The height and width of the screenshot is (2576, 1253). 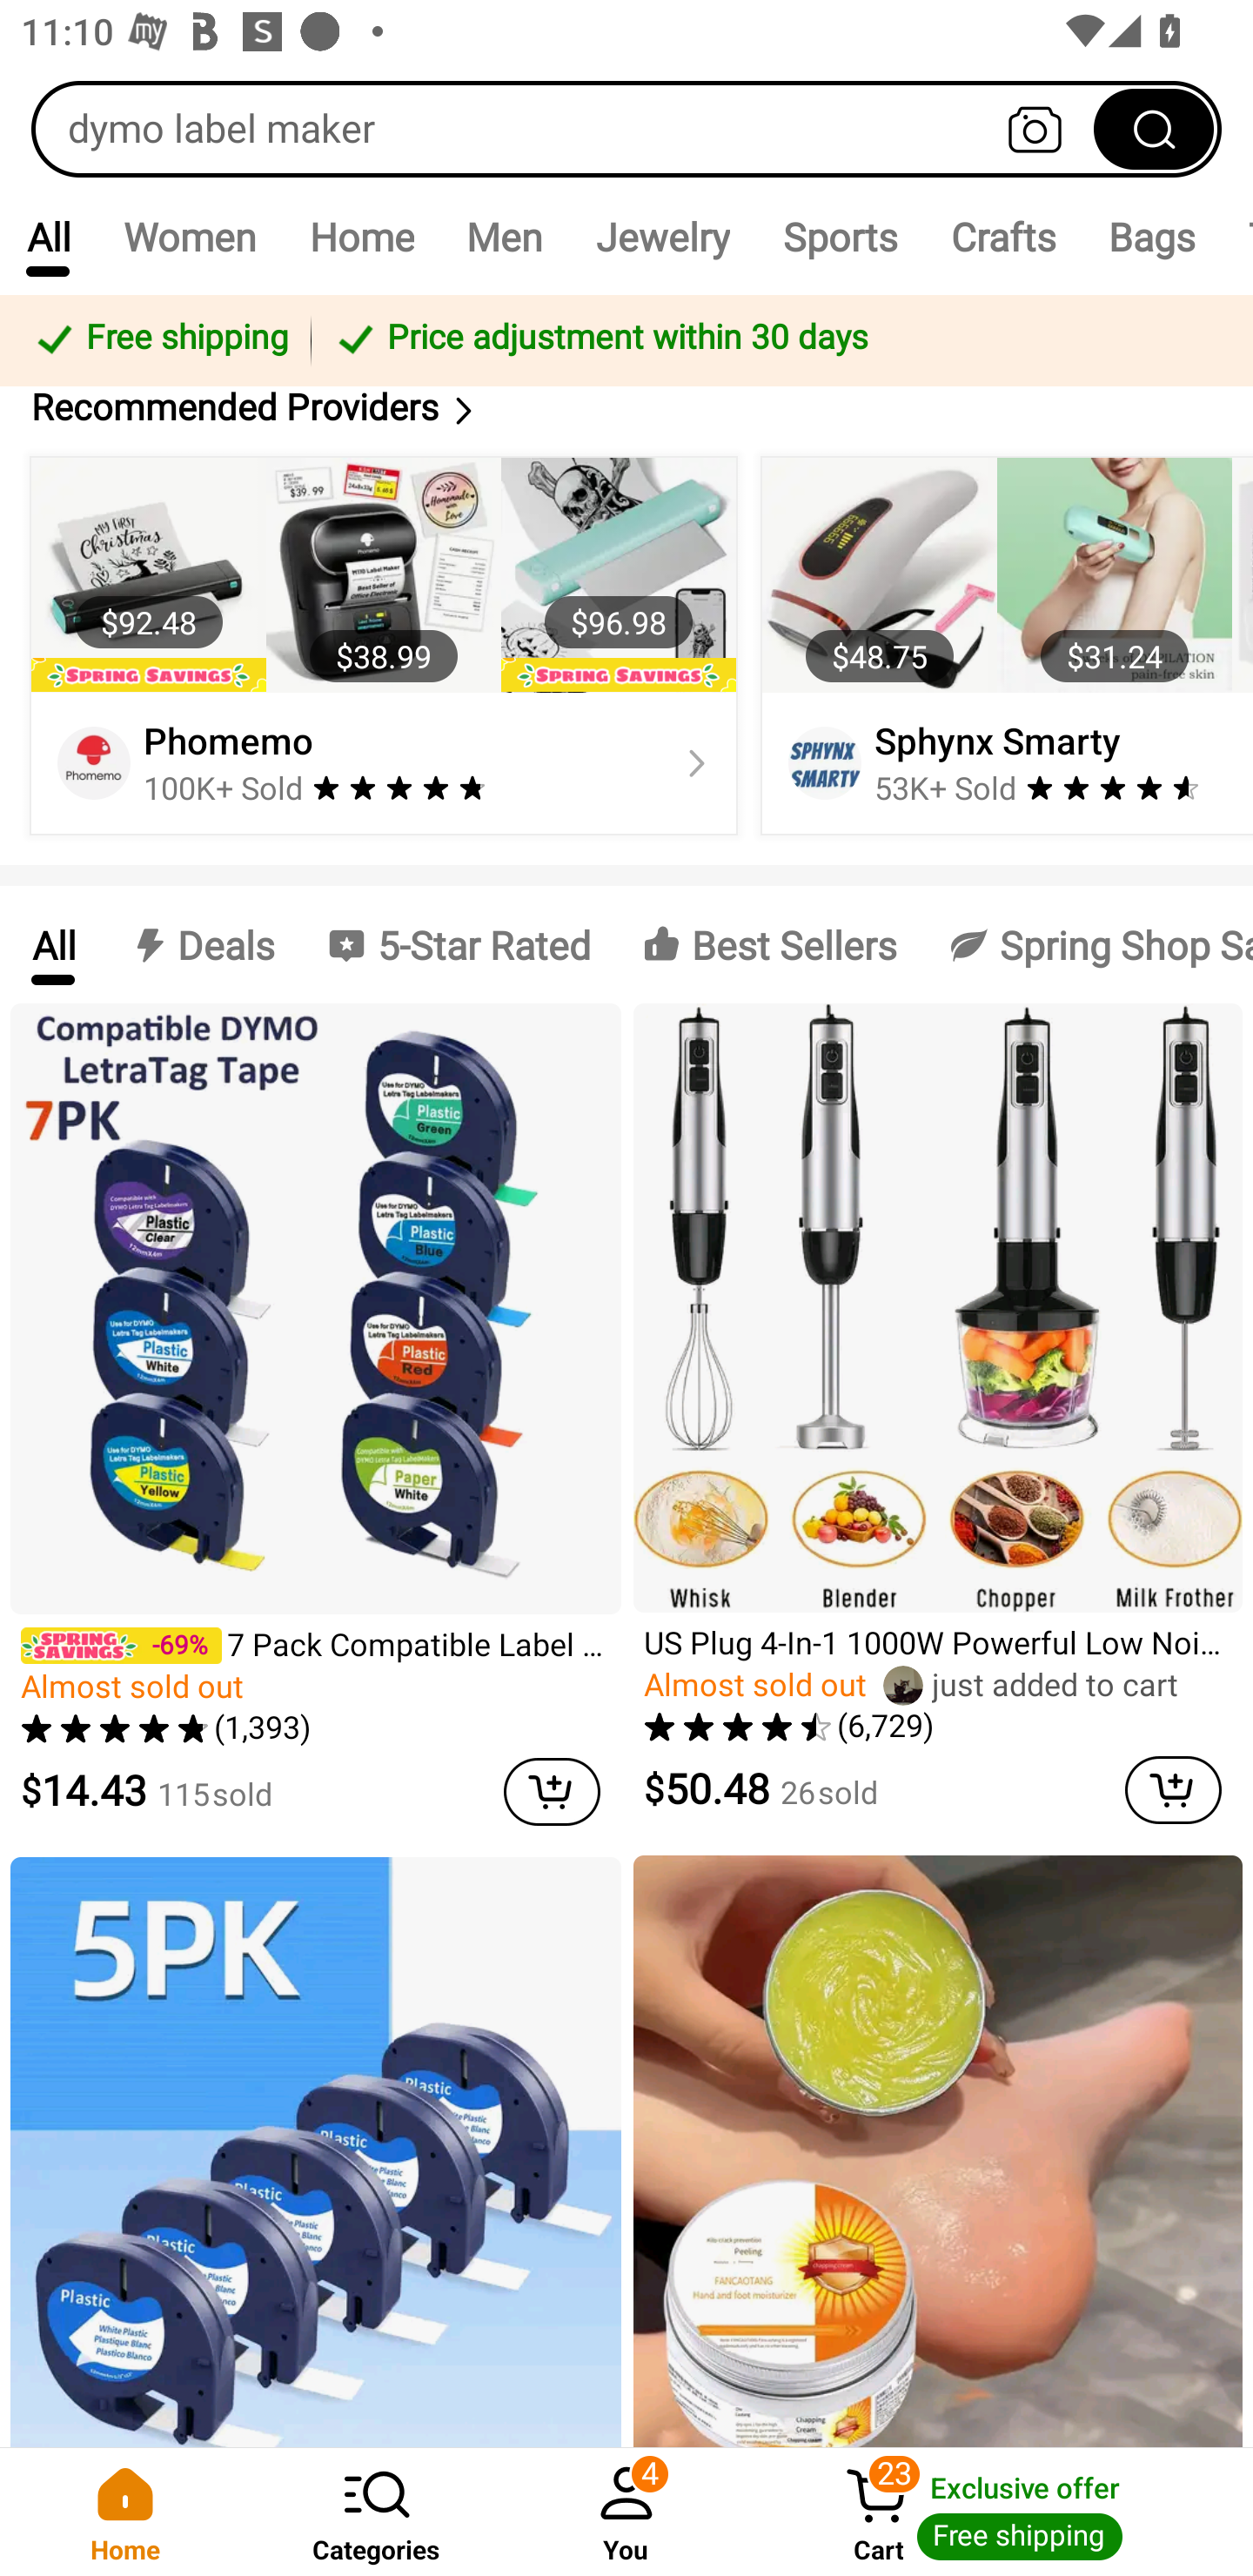 I want to click on cart delete, so click(x=552, y=1791).